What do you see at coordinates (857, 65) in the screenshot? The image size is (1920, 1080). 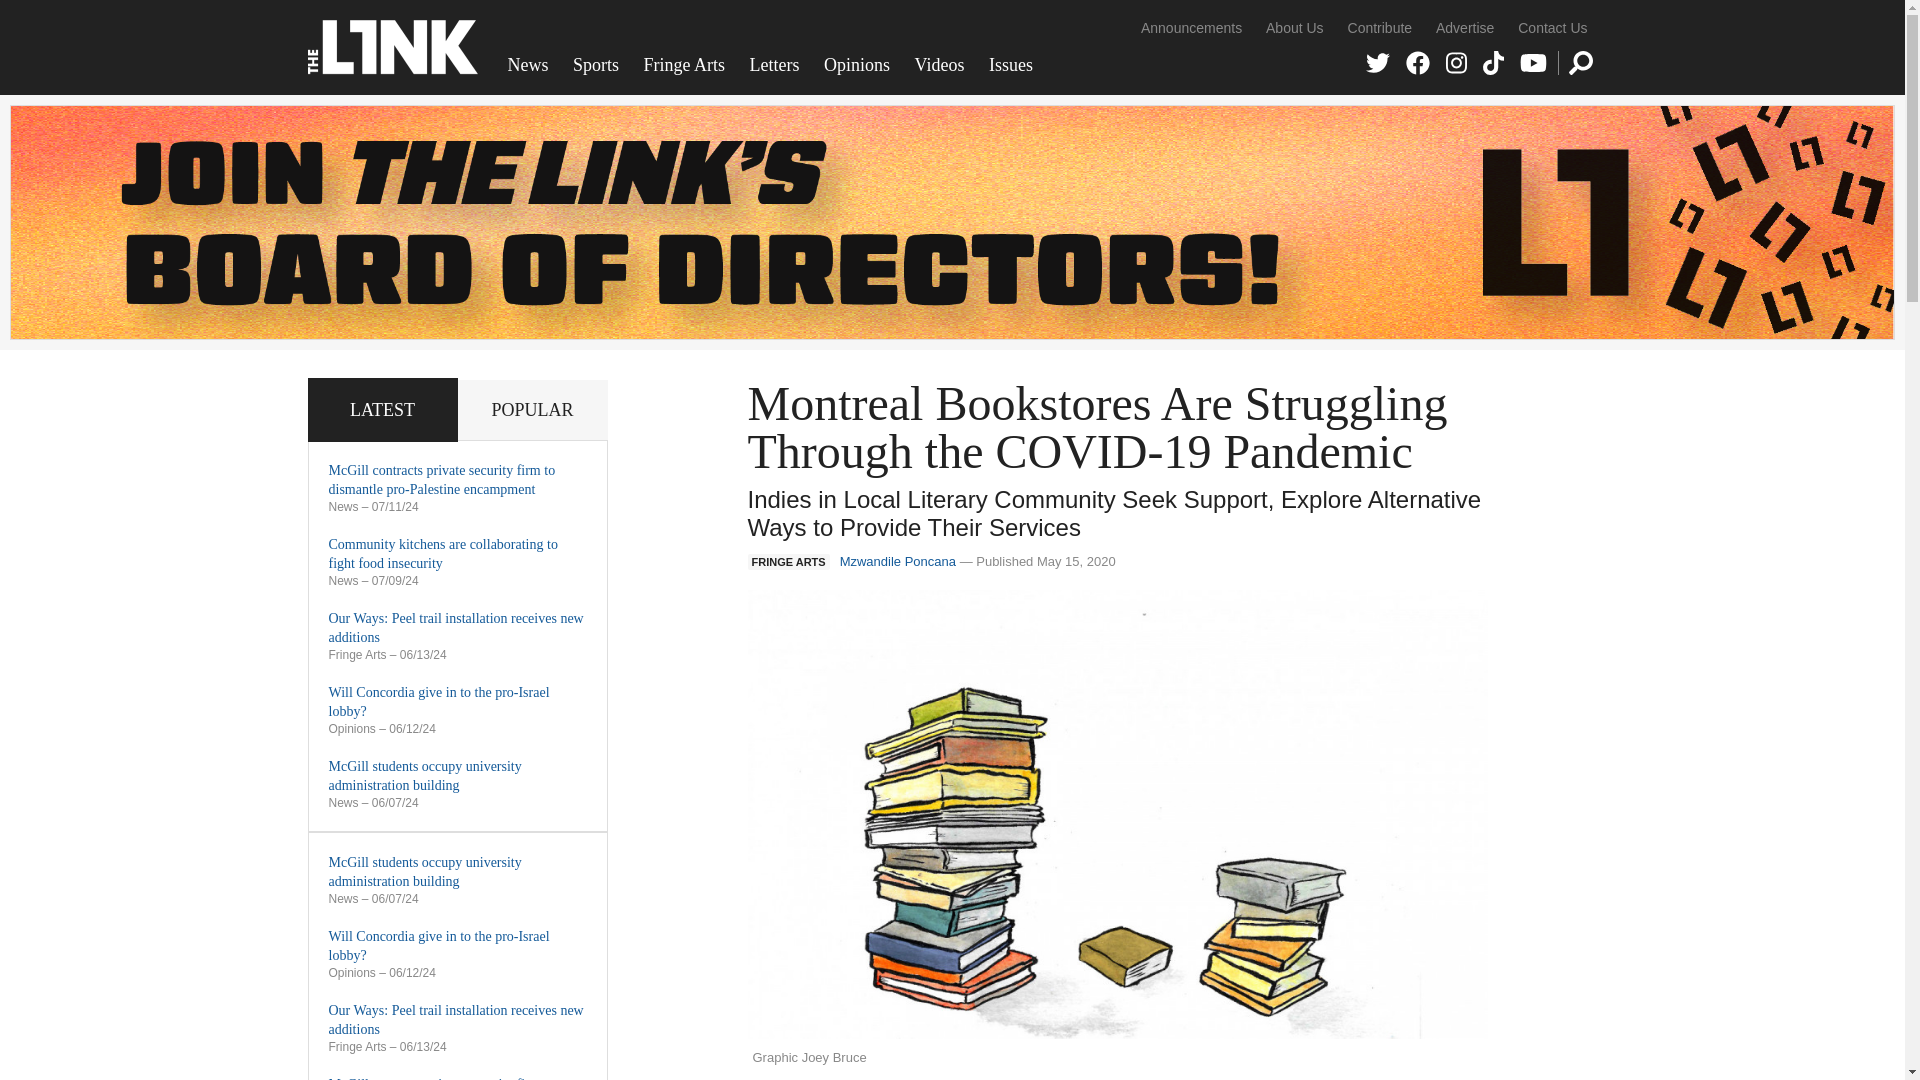 I see `Opinions` at bounding box center [857, 65].